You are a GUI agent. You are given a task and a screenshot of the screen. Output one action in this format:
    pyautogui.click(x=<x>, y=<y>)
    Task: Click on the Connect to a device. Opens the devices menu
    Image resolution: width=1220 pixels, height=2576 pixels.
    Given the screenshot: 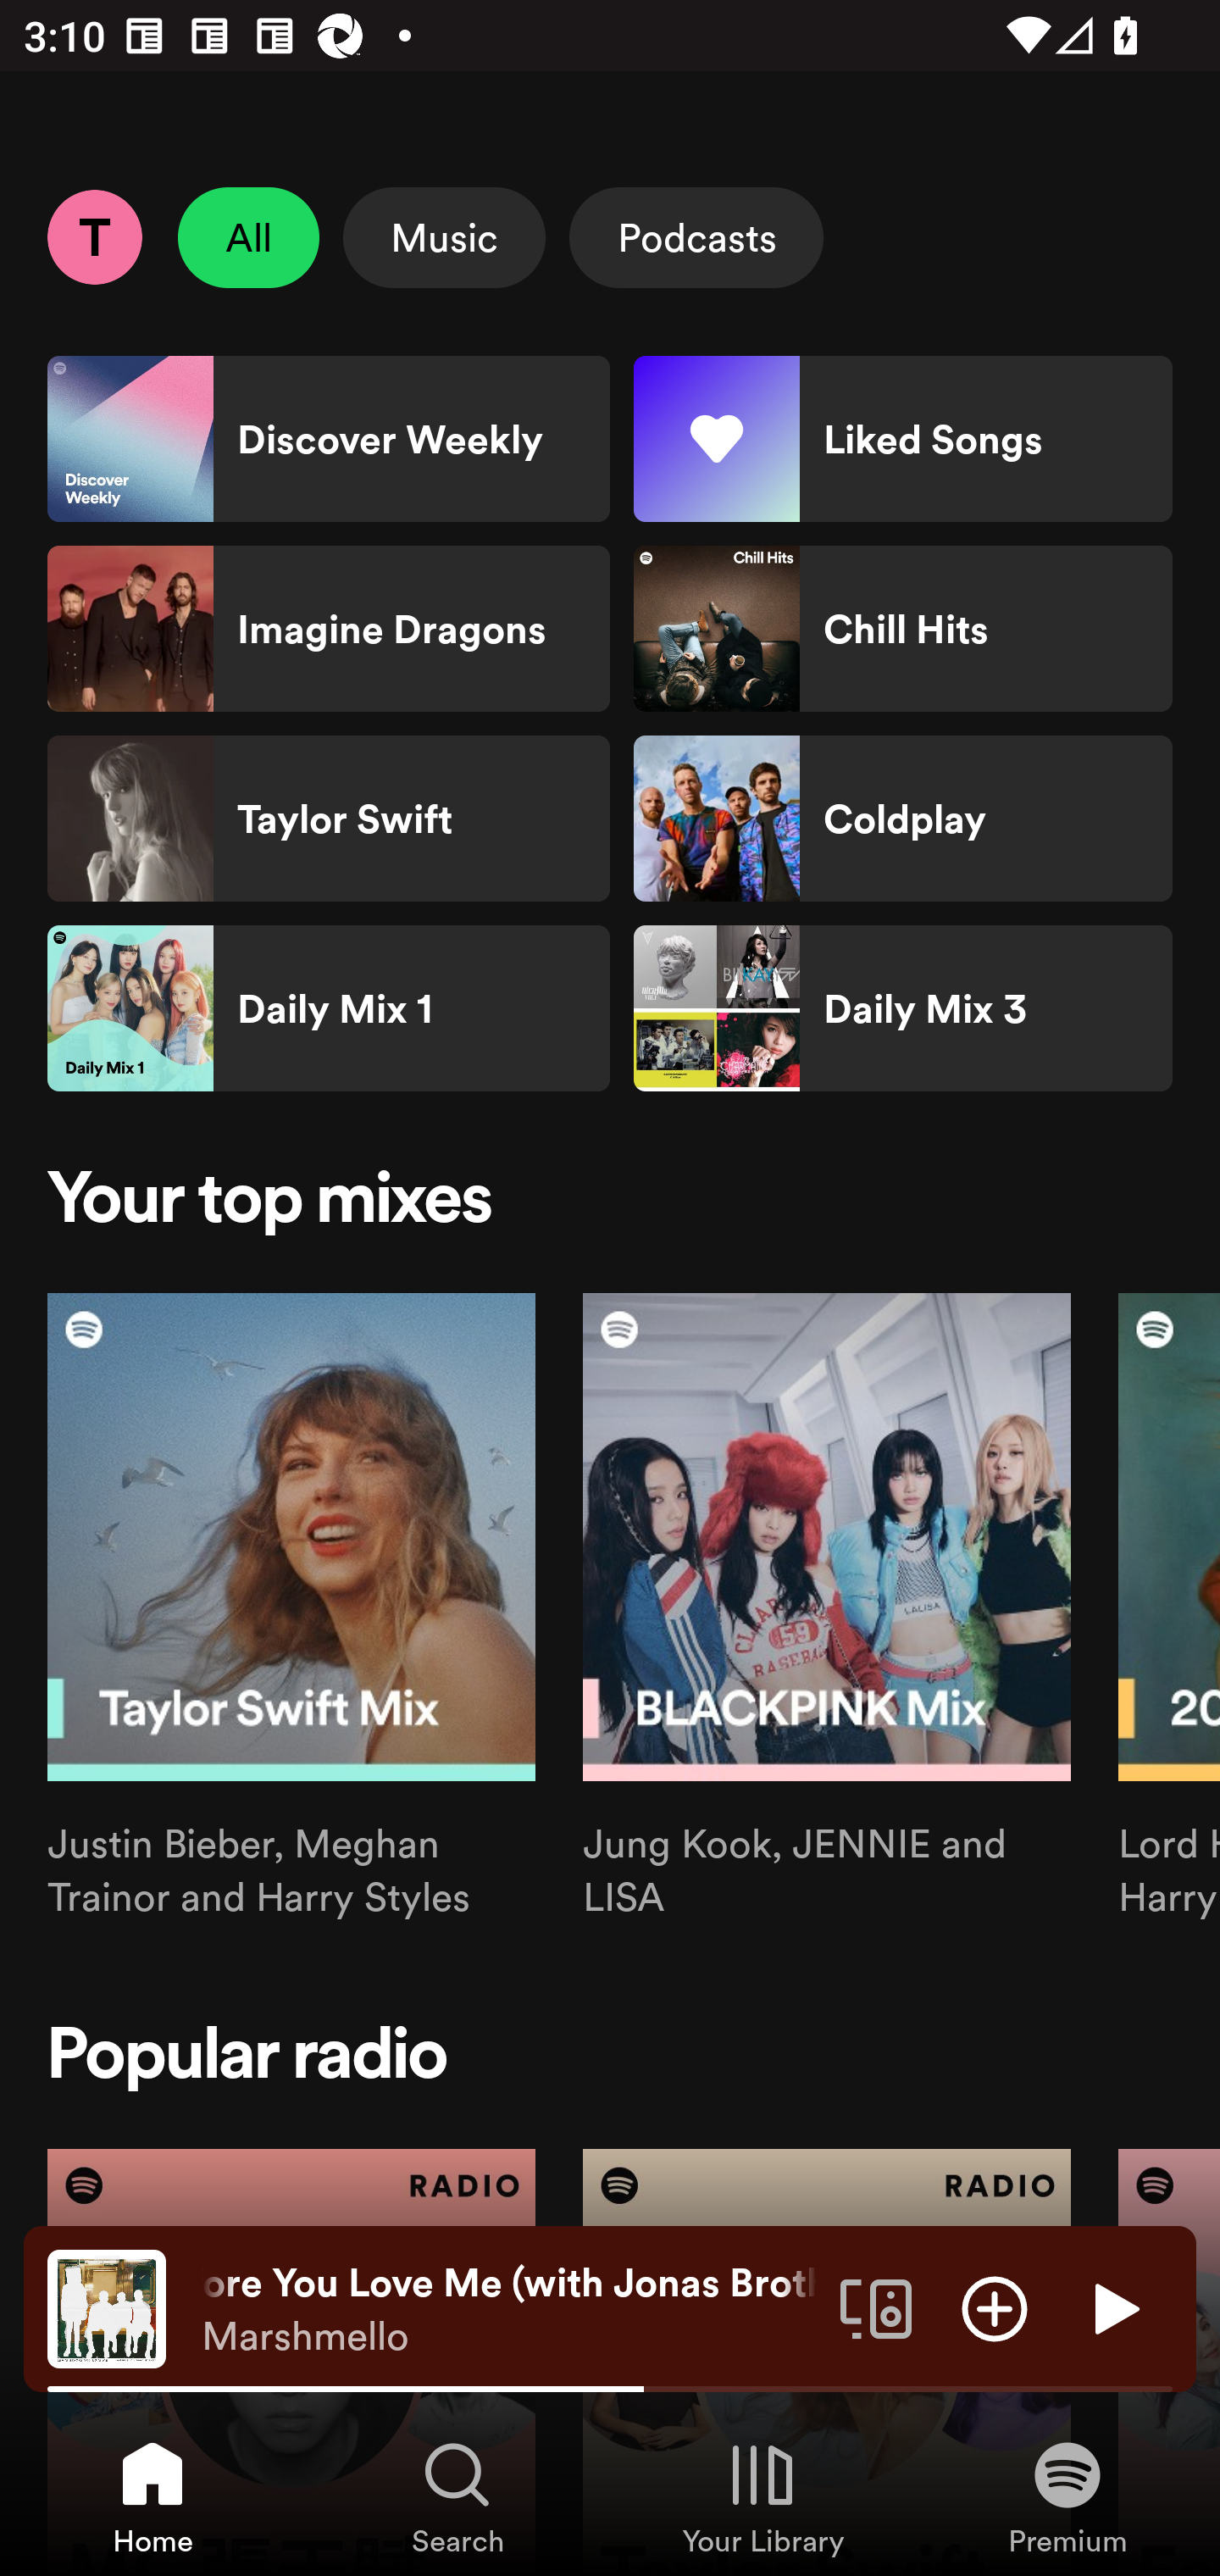 What is the action you would take?
    pyautogui.click(x=876, y=2307)
    